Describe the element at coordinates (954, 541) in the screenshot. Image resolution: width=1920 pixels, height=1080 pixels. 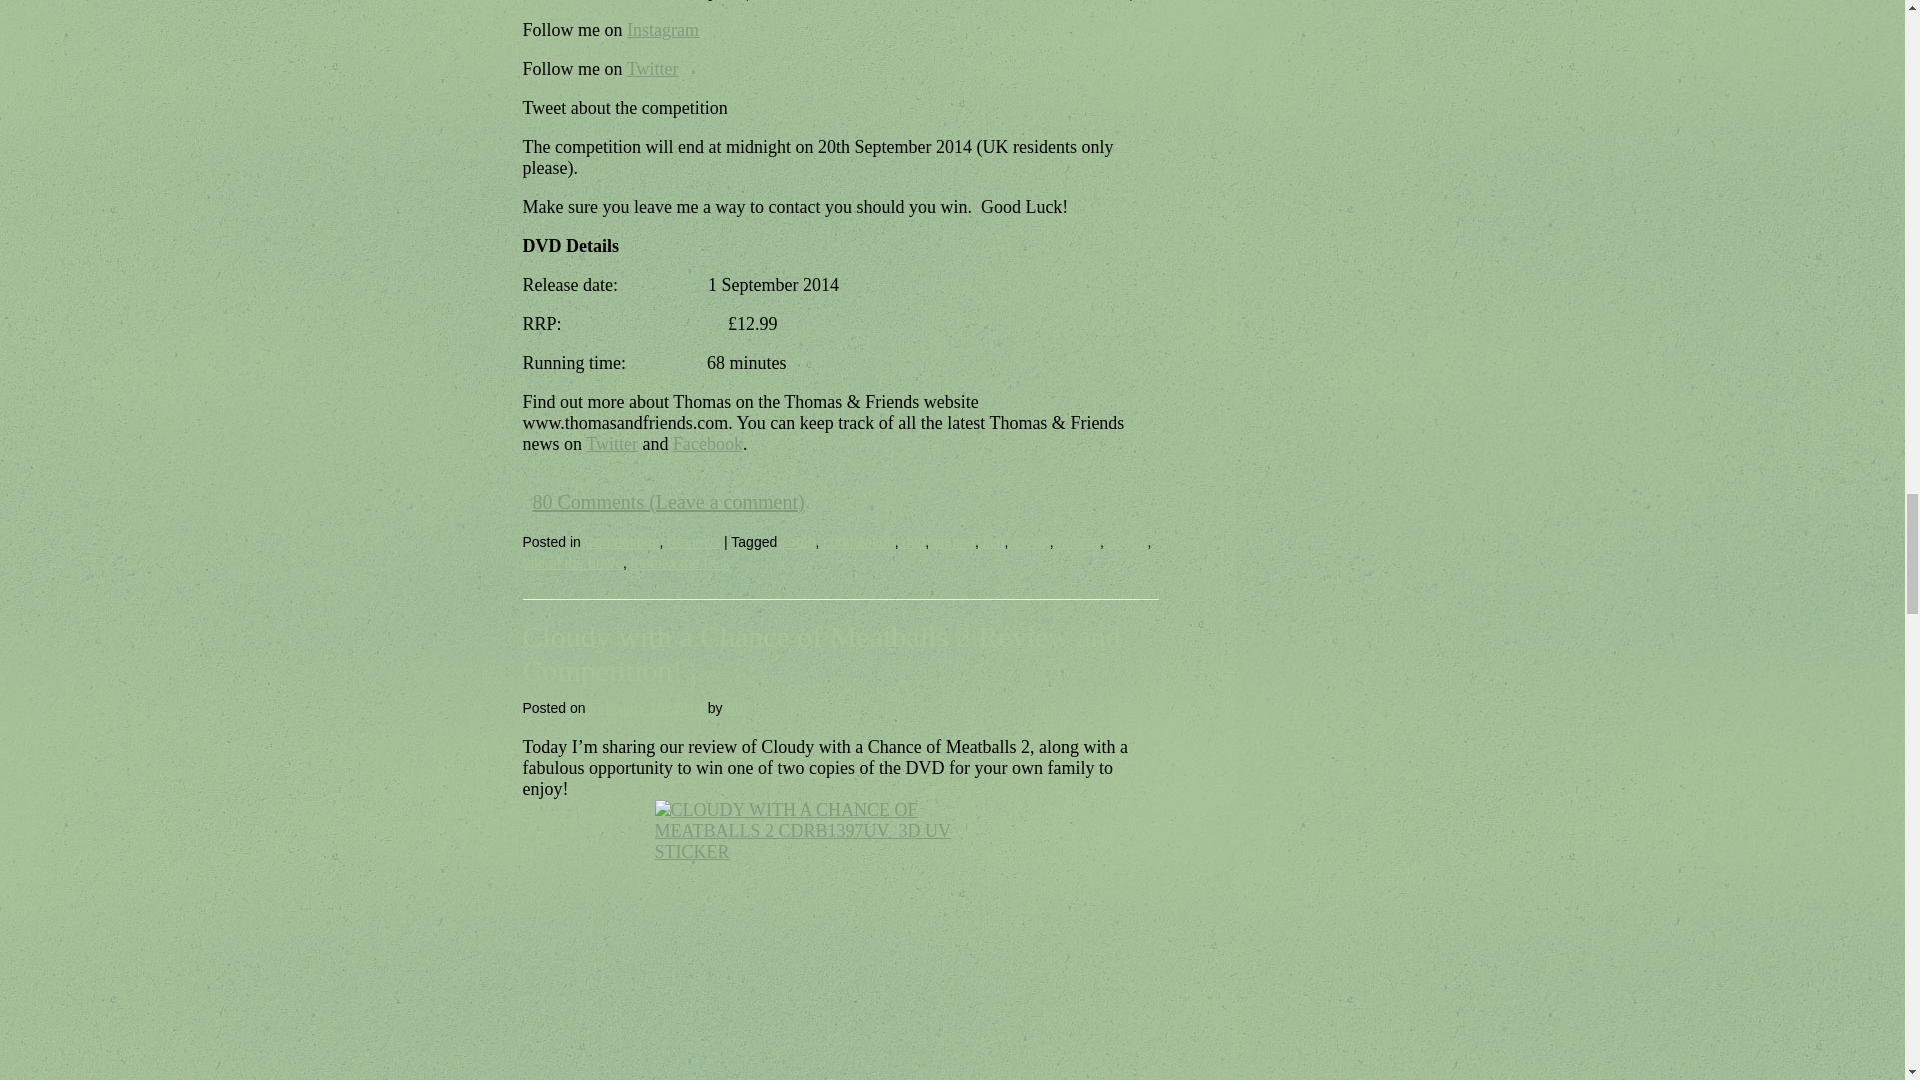
I see `engine` at that location.